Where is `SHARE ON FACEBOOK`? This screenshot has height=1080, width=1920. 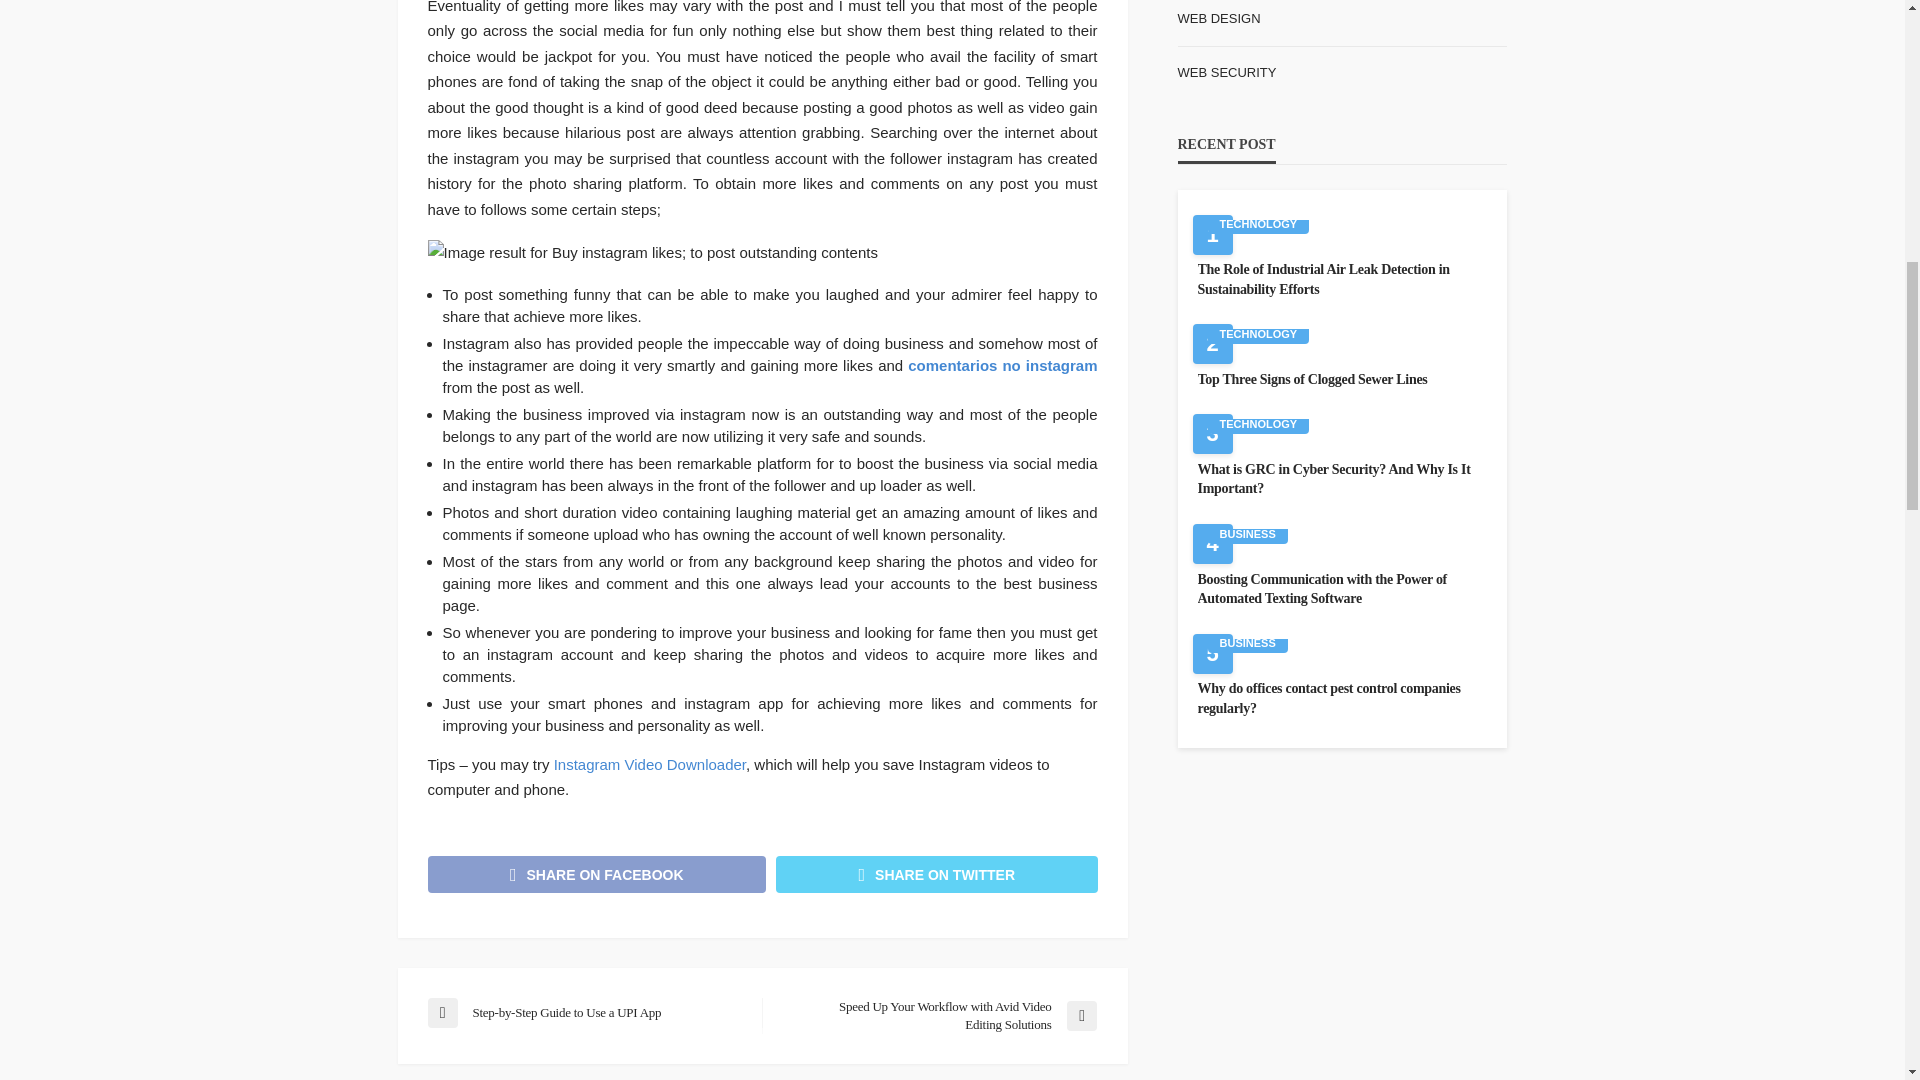 SHARE ON FACEBOOK is located at coordinates (597, 874).